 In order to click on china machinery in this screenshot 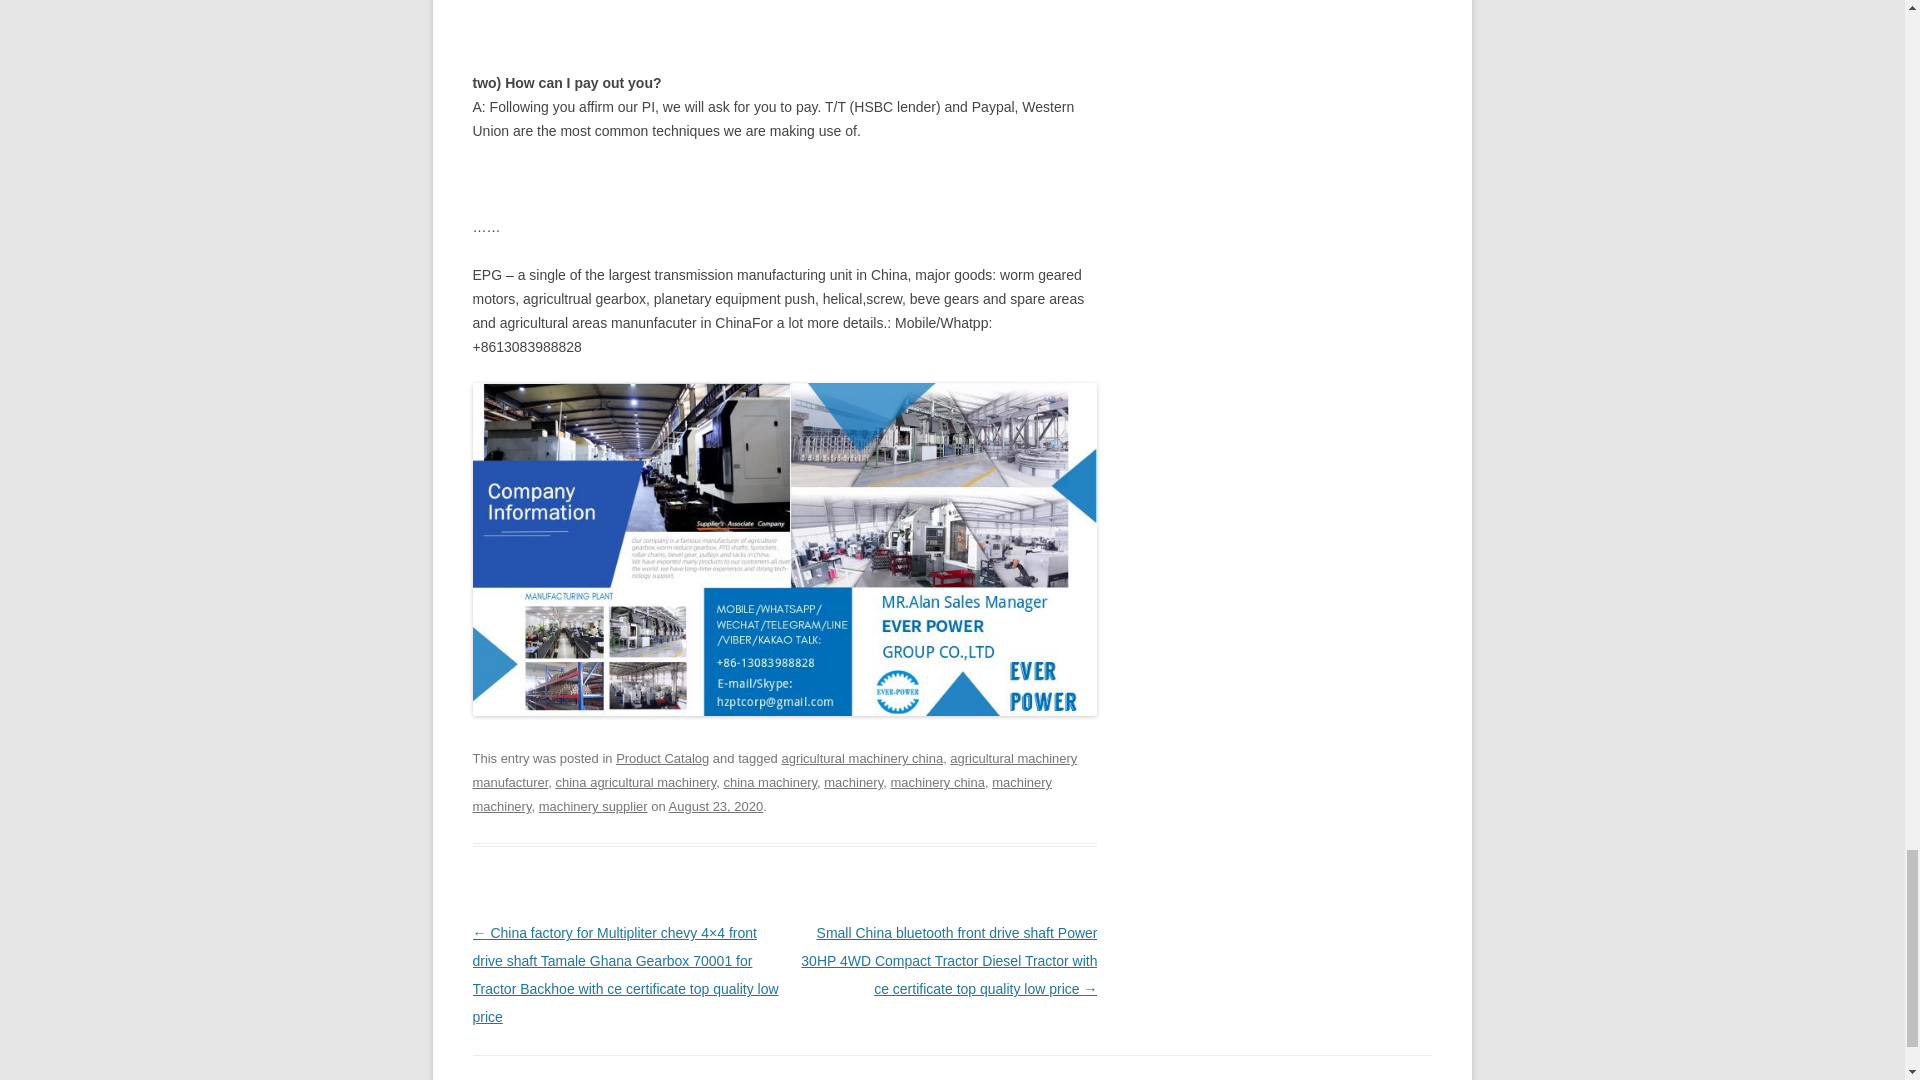, I will do `click(770, 782)`.